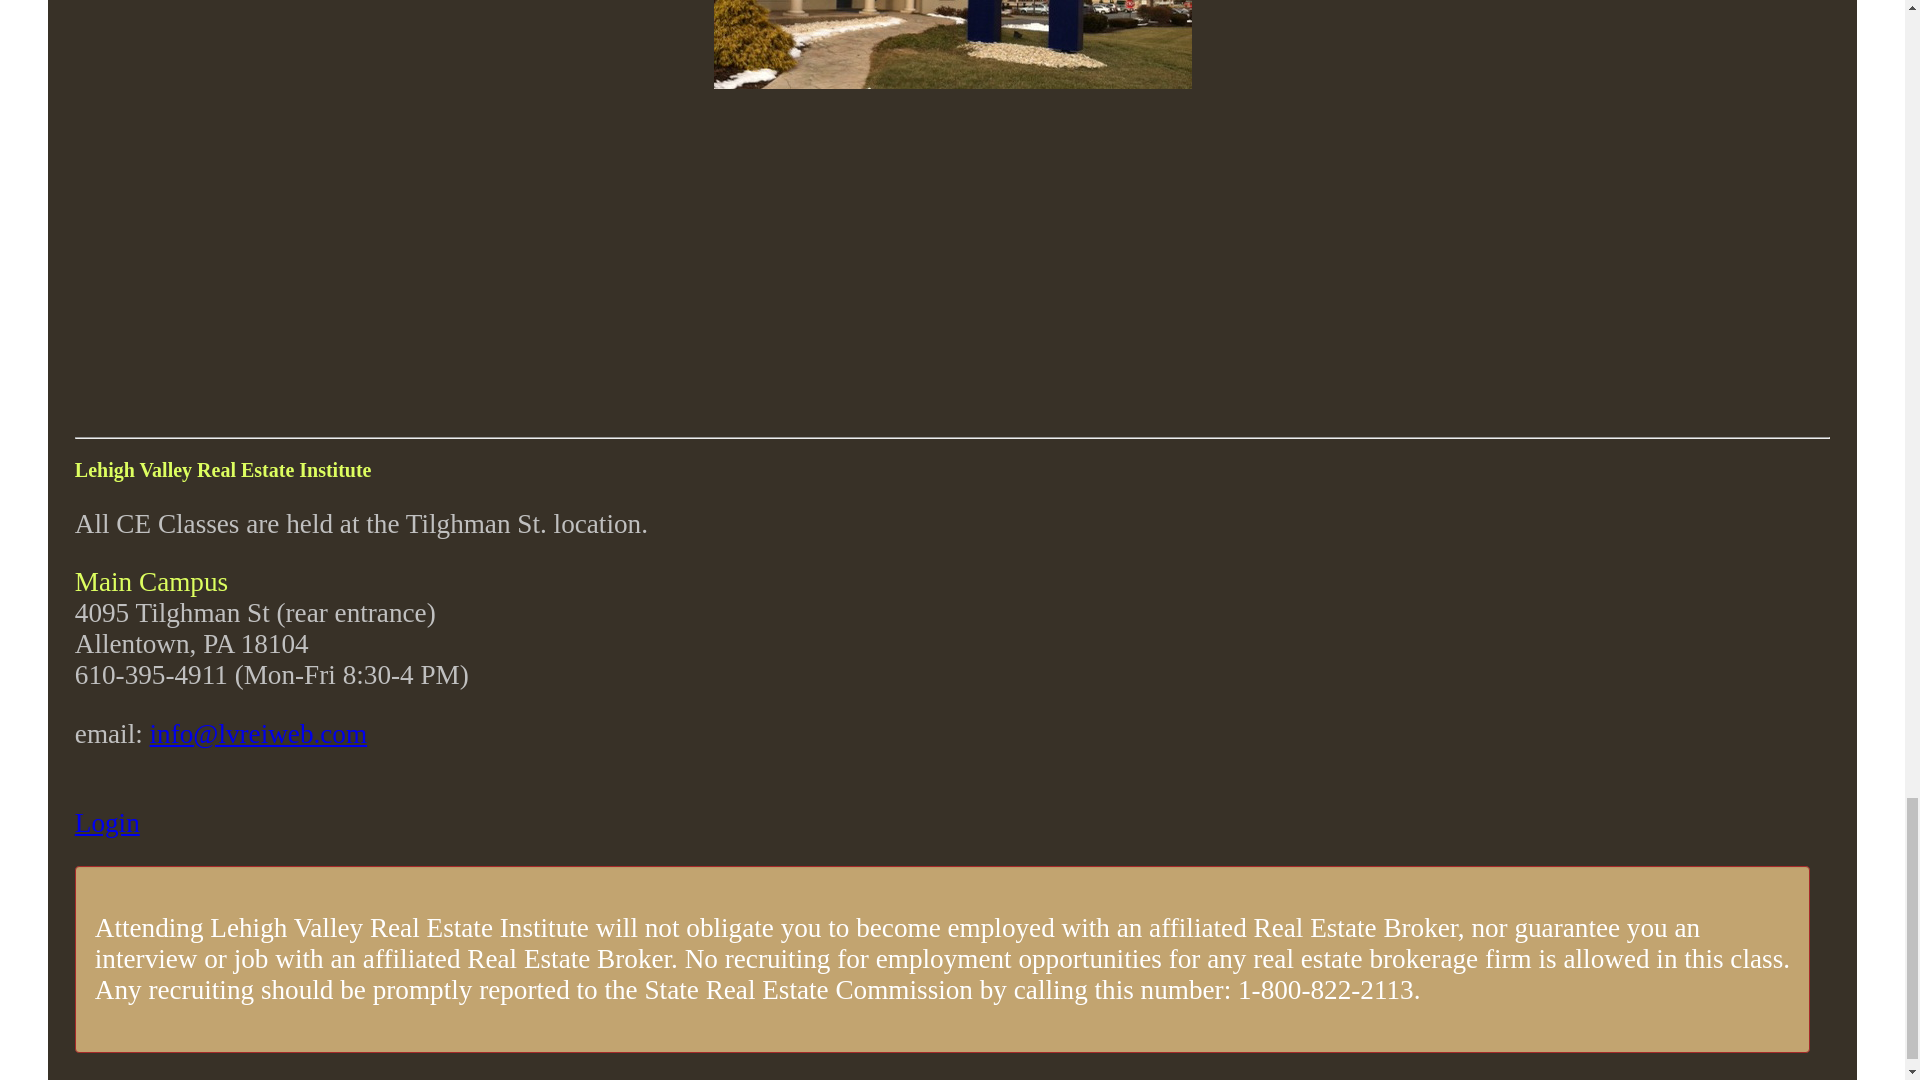  Describe the element at coordinates (107, 822) in the screenshot. I see `Login` at that location.